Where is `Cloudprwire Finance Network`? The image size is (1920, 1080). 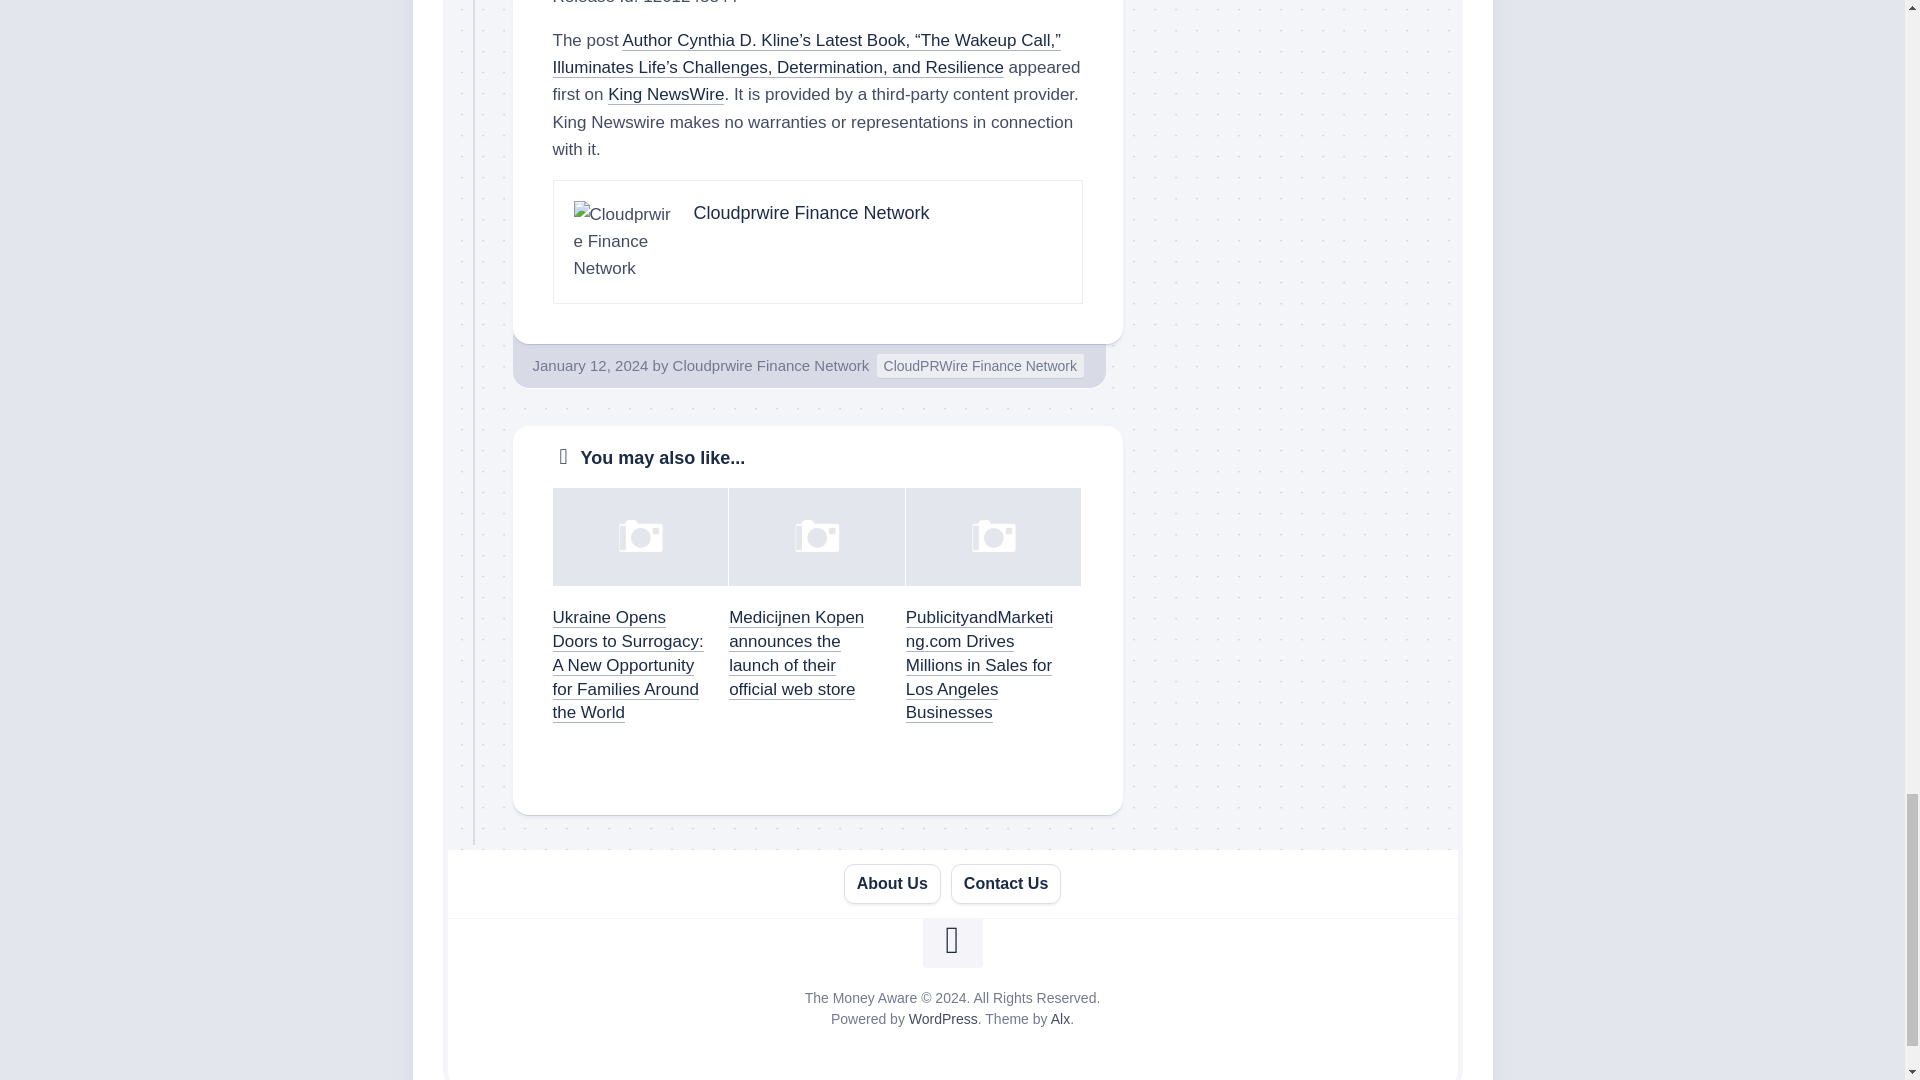 Cloudprwire Finance Network is located at coordinates (811, 212).